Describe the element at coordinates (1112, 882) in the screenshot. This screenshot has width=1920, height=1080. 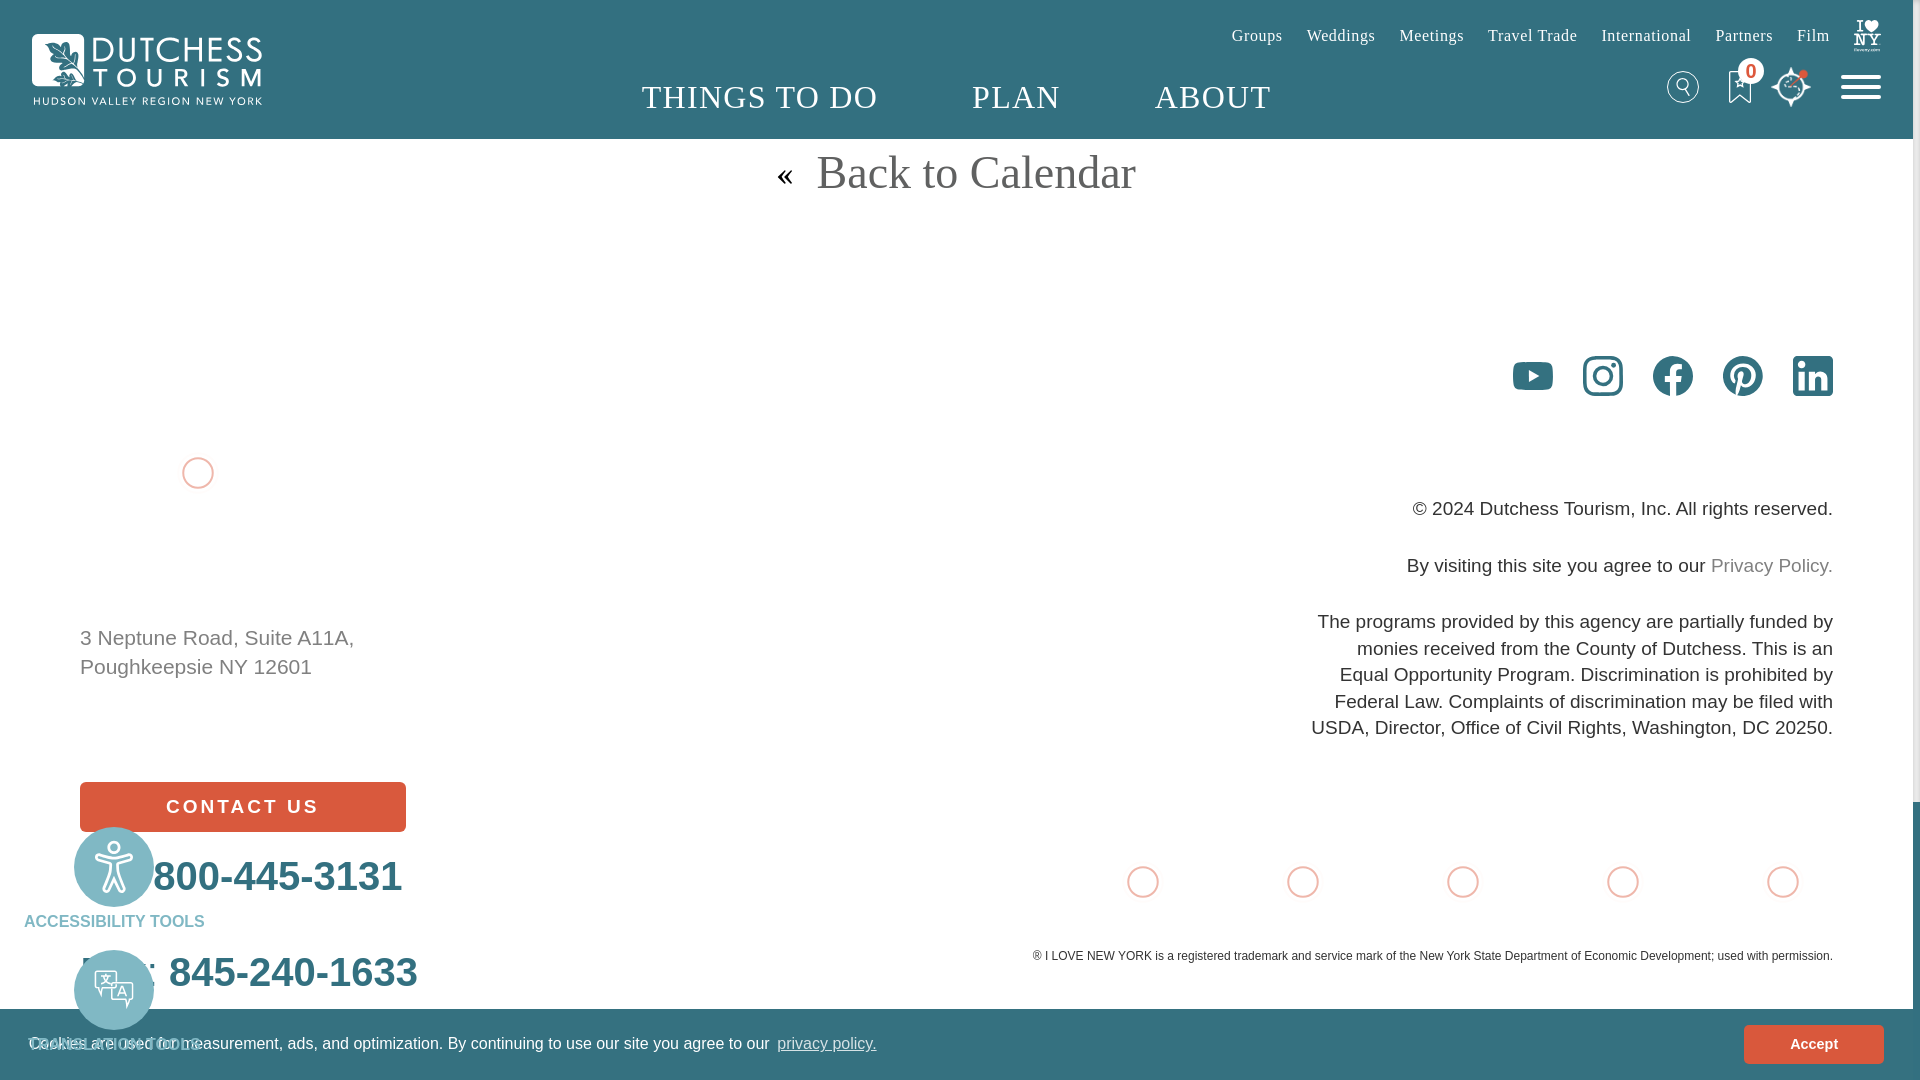
I see `Go to I Love New York Page` at that location.